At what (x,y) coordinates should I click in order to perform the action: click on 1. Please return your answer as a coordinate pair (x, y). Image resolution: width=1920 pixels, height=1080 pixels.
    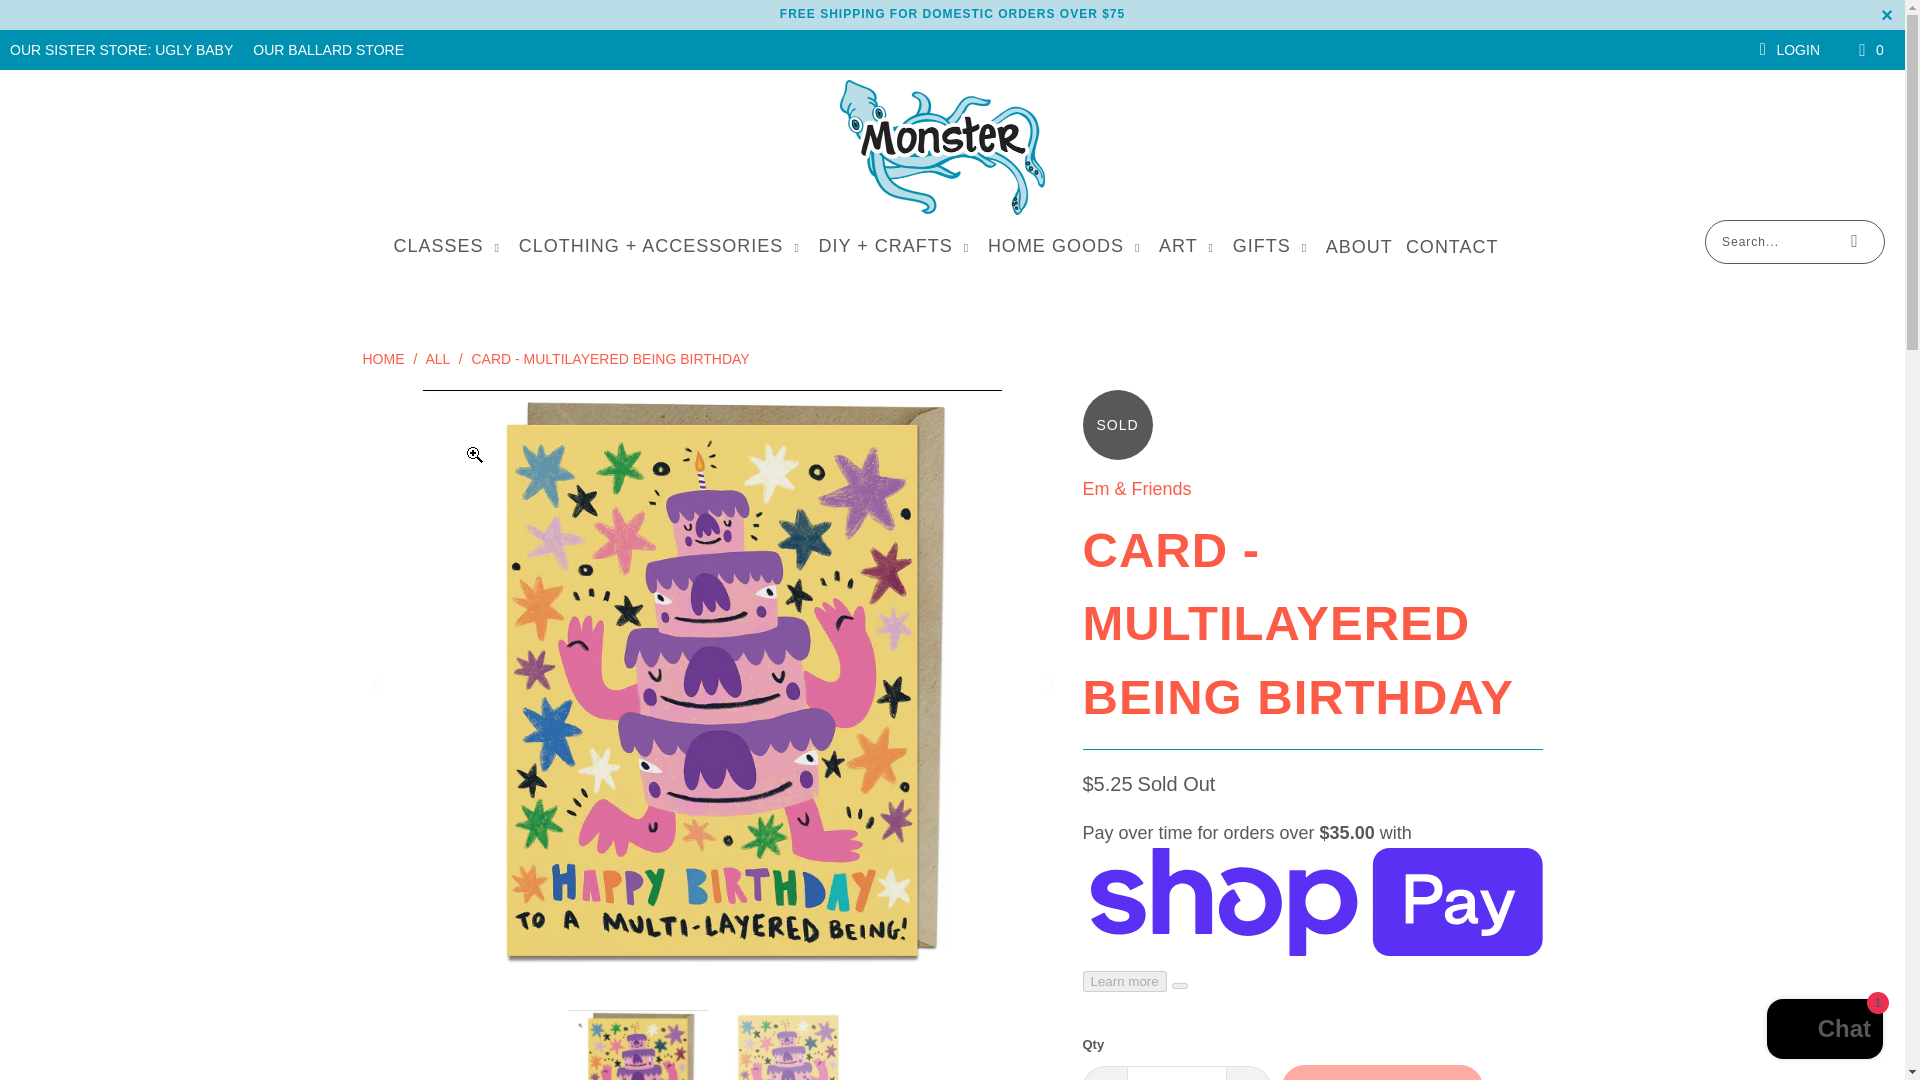
    Looking at the image, I should click on (1176, 1072).